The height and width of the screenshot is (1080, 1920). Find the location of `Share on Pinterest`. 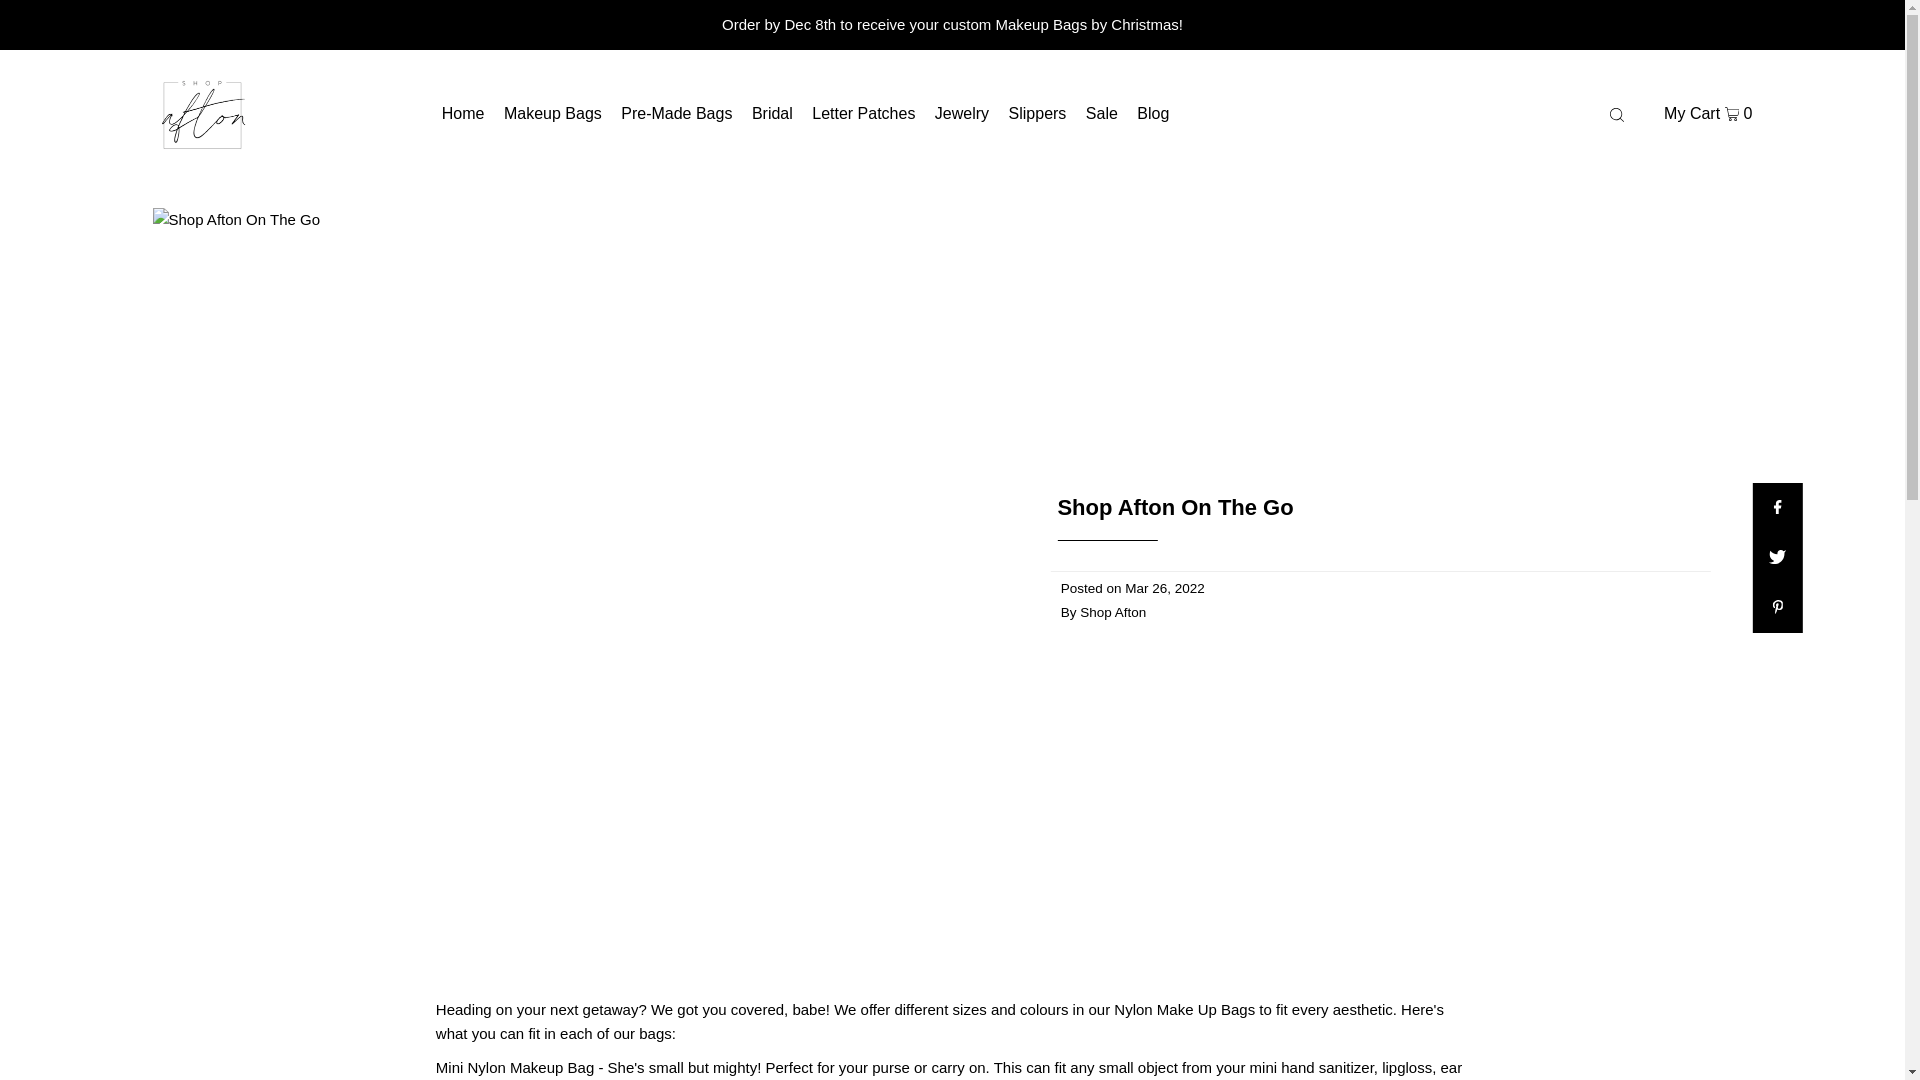

Share on Pinterest is located at coordinates (1777, 608).